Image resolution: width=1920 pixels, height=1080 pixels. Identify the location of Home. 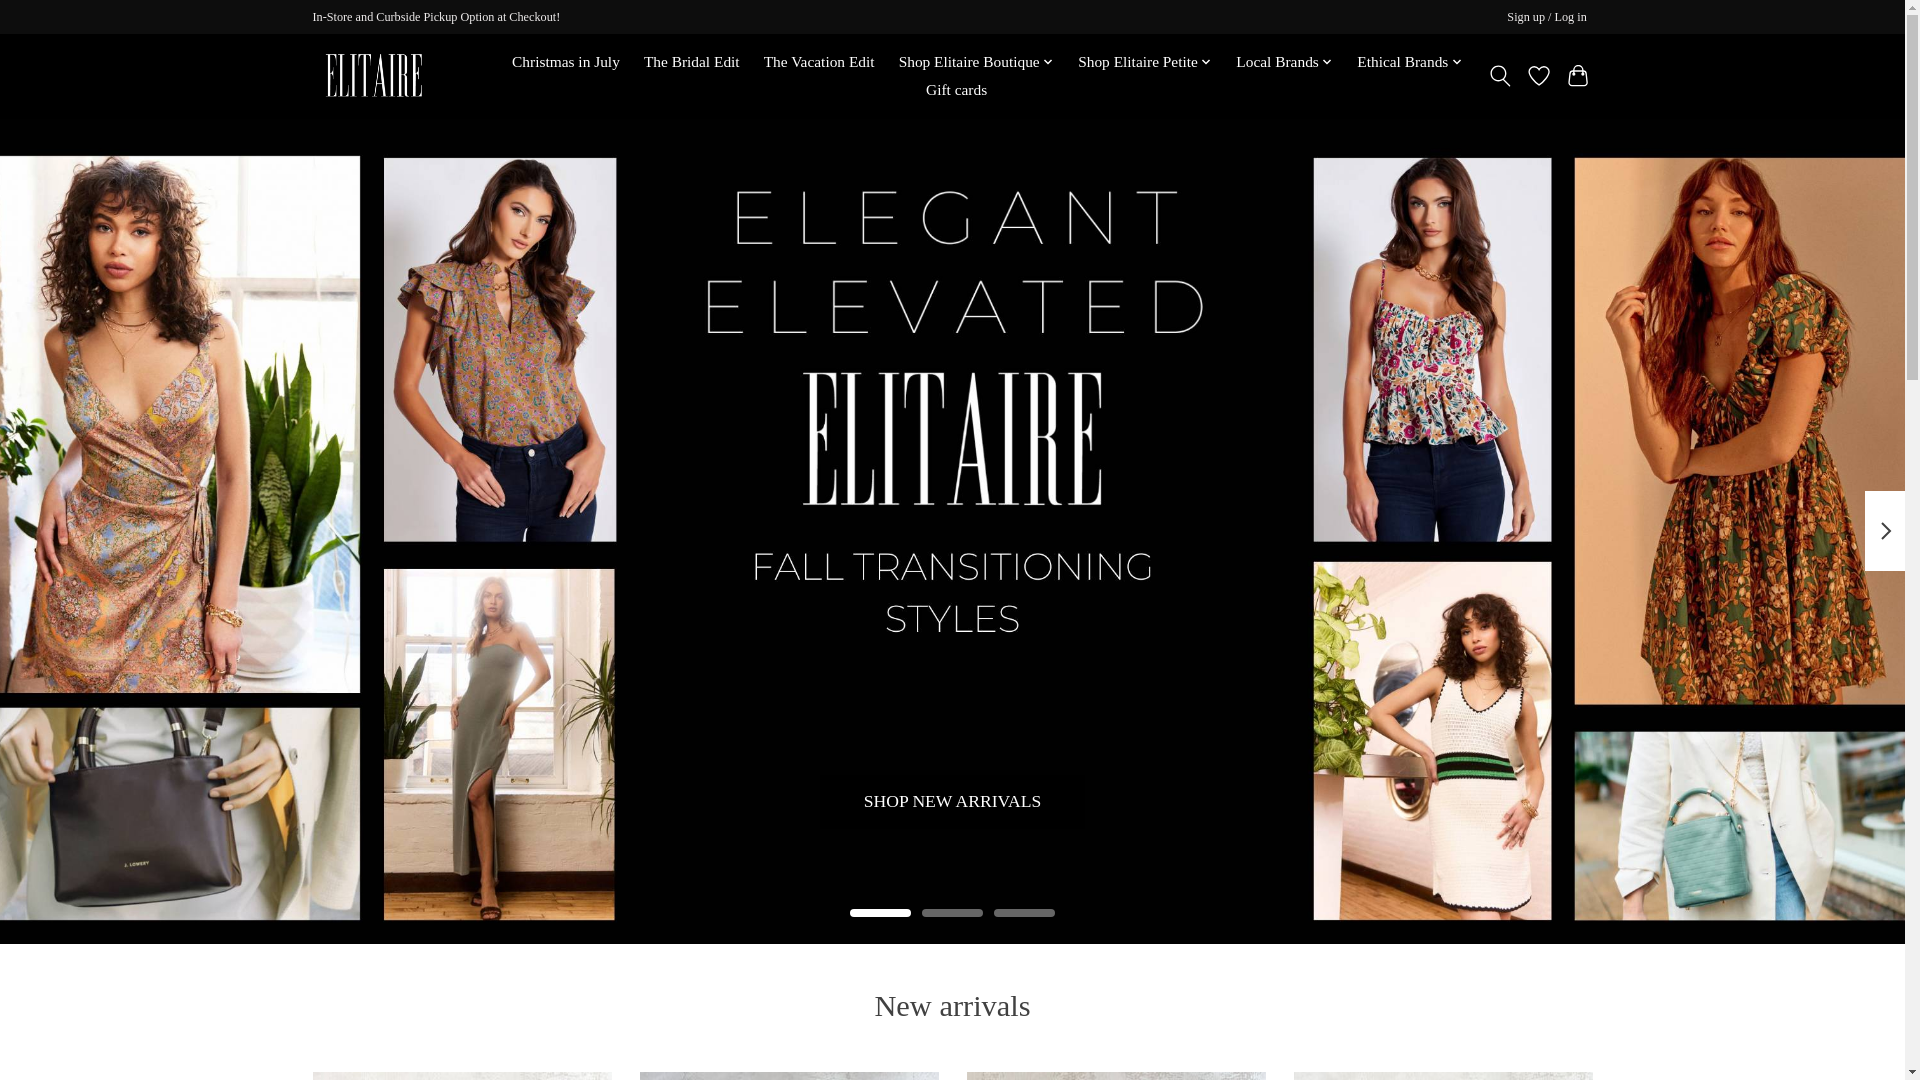
(469, 62).